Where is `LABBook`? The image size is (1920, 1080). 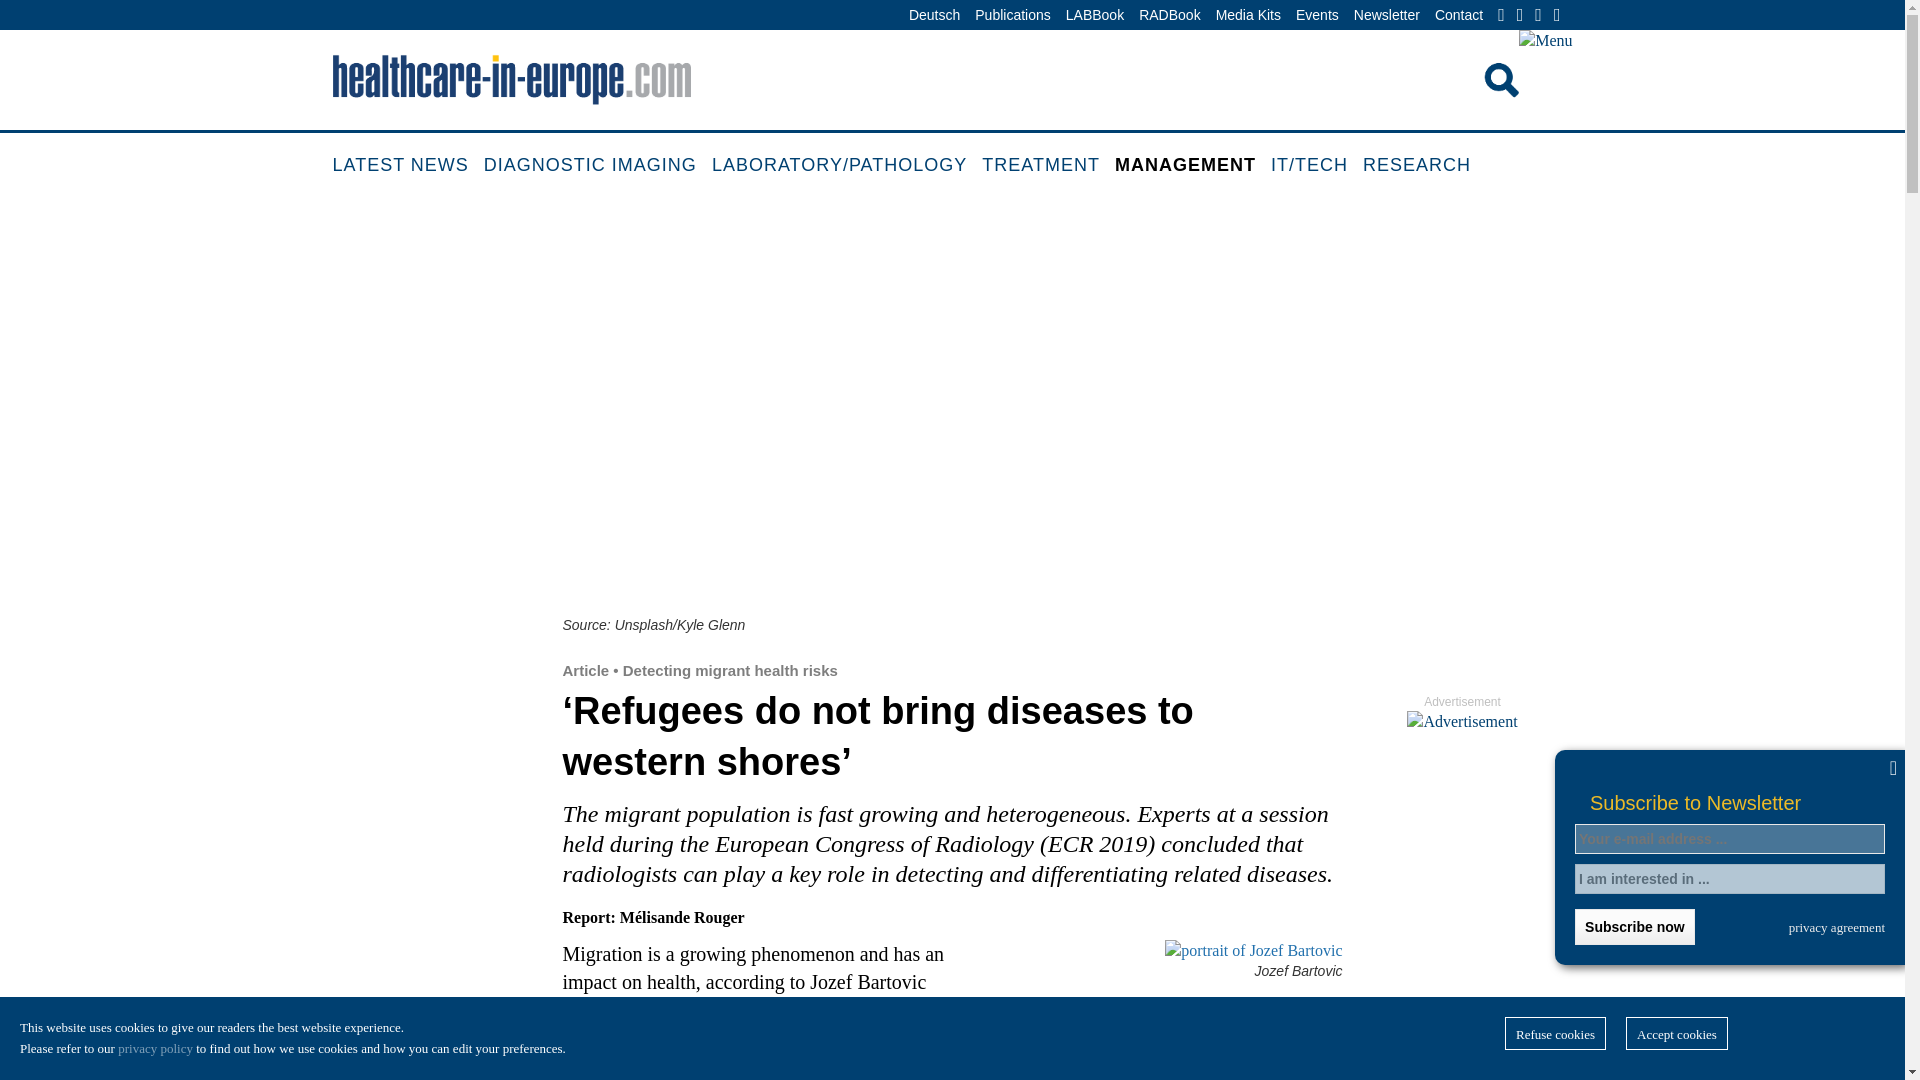 LABBook is located at coordinates (1094, 16).